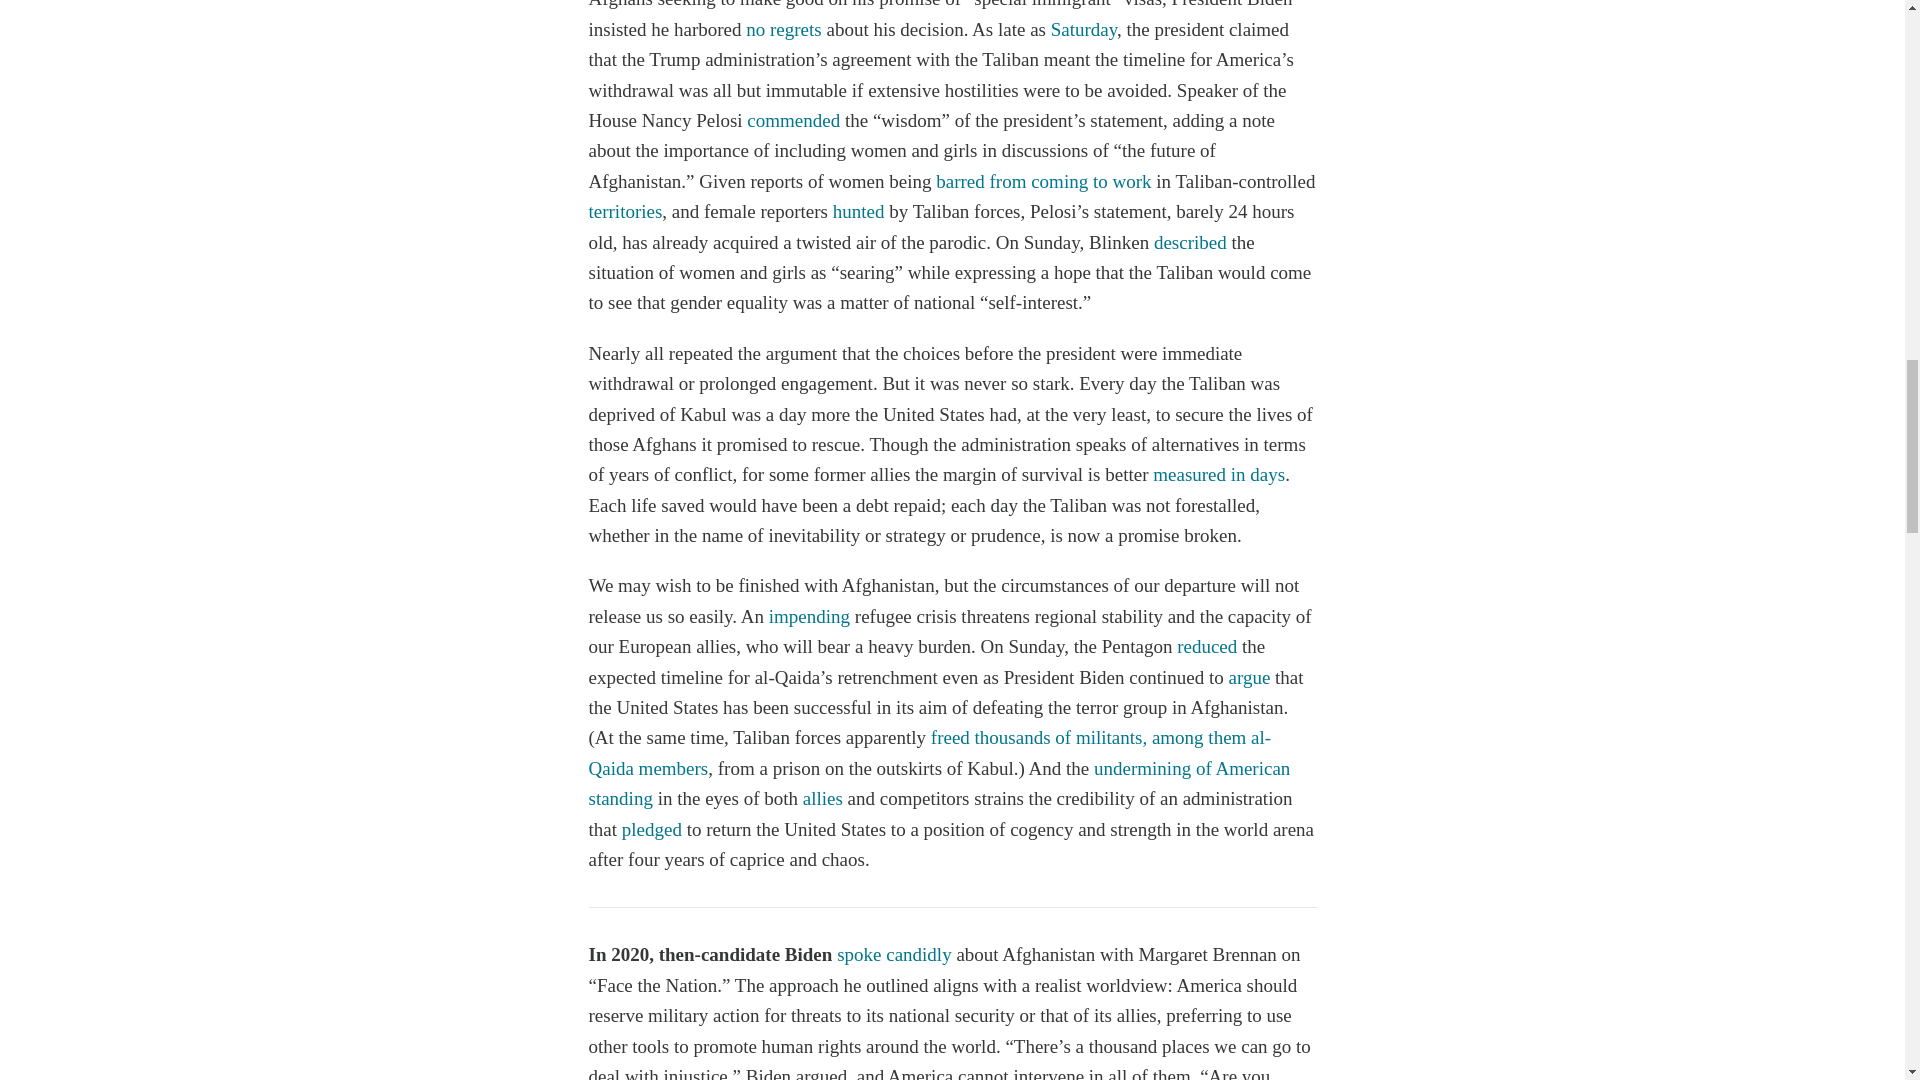  I want to click on commended, so click(793, 120).